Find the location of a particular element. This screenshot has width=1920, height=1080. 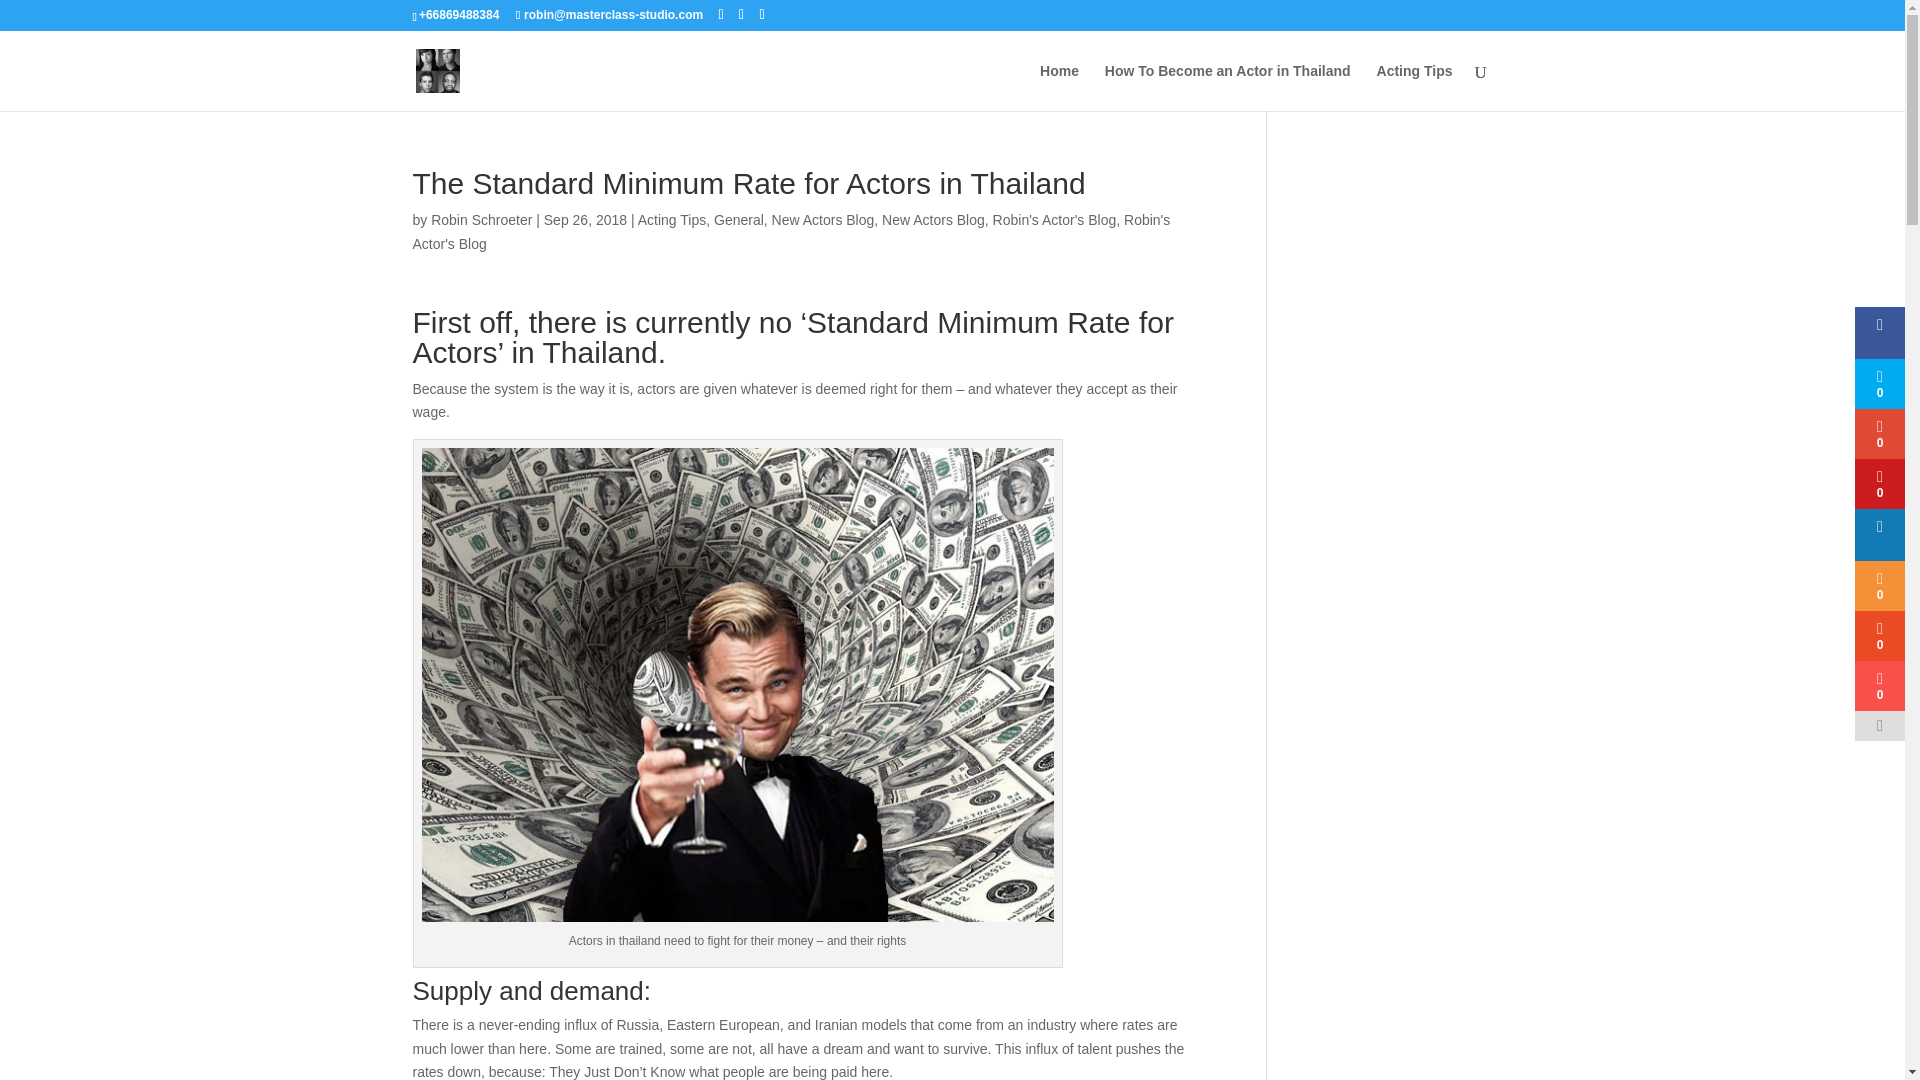

How To Become an Actor in Thailand is located at coordinates (1228, 87).